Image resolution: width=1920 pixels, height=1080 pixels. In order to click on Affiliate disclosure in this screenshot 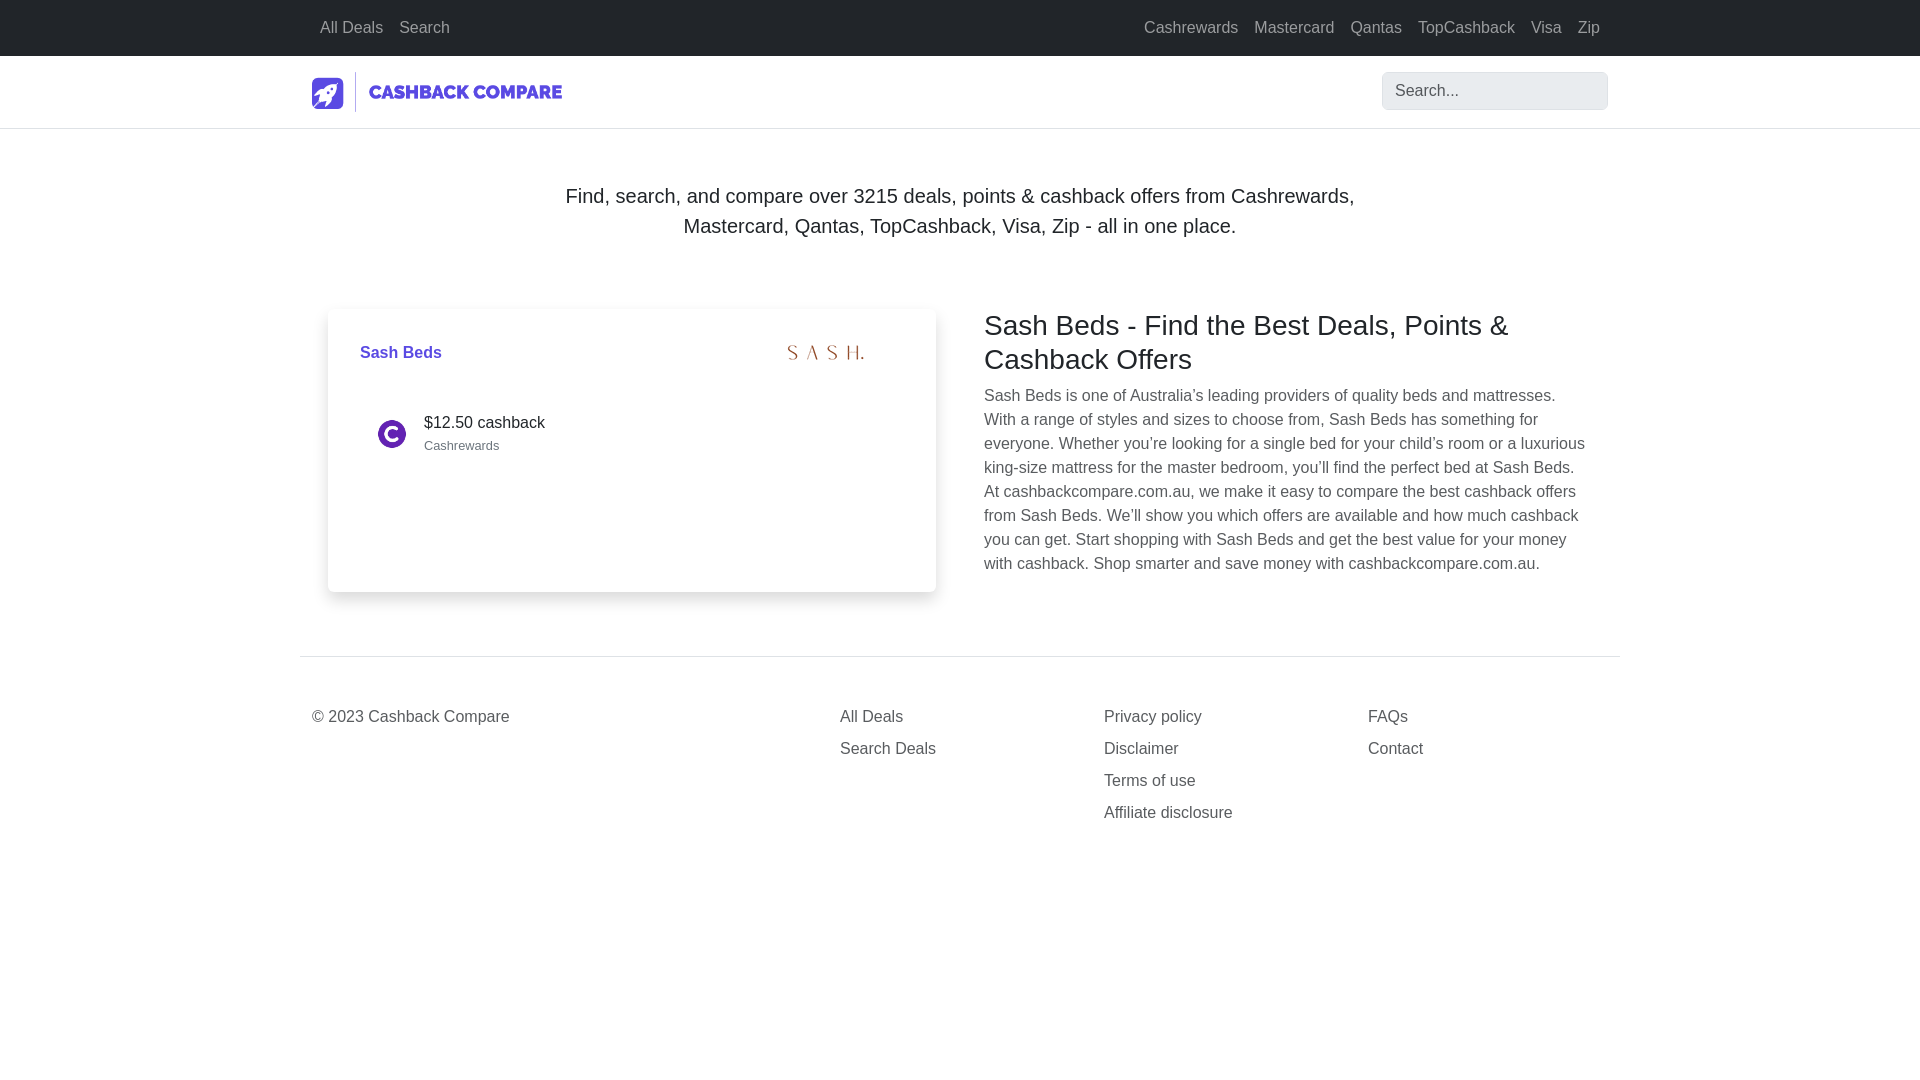, I will do `click(1224, 813)`.